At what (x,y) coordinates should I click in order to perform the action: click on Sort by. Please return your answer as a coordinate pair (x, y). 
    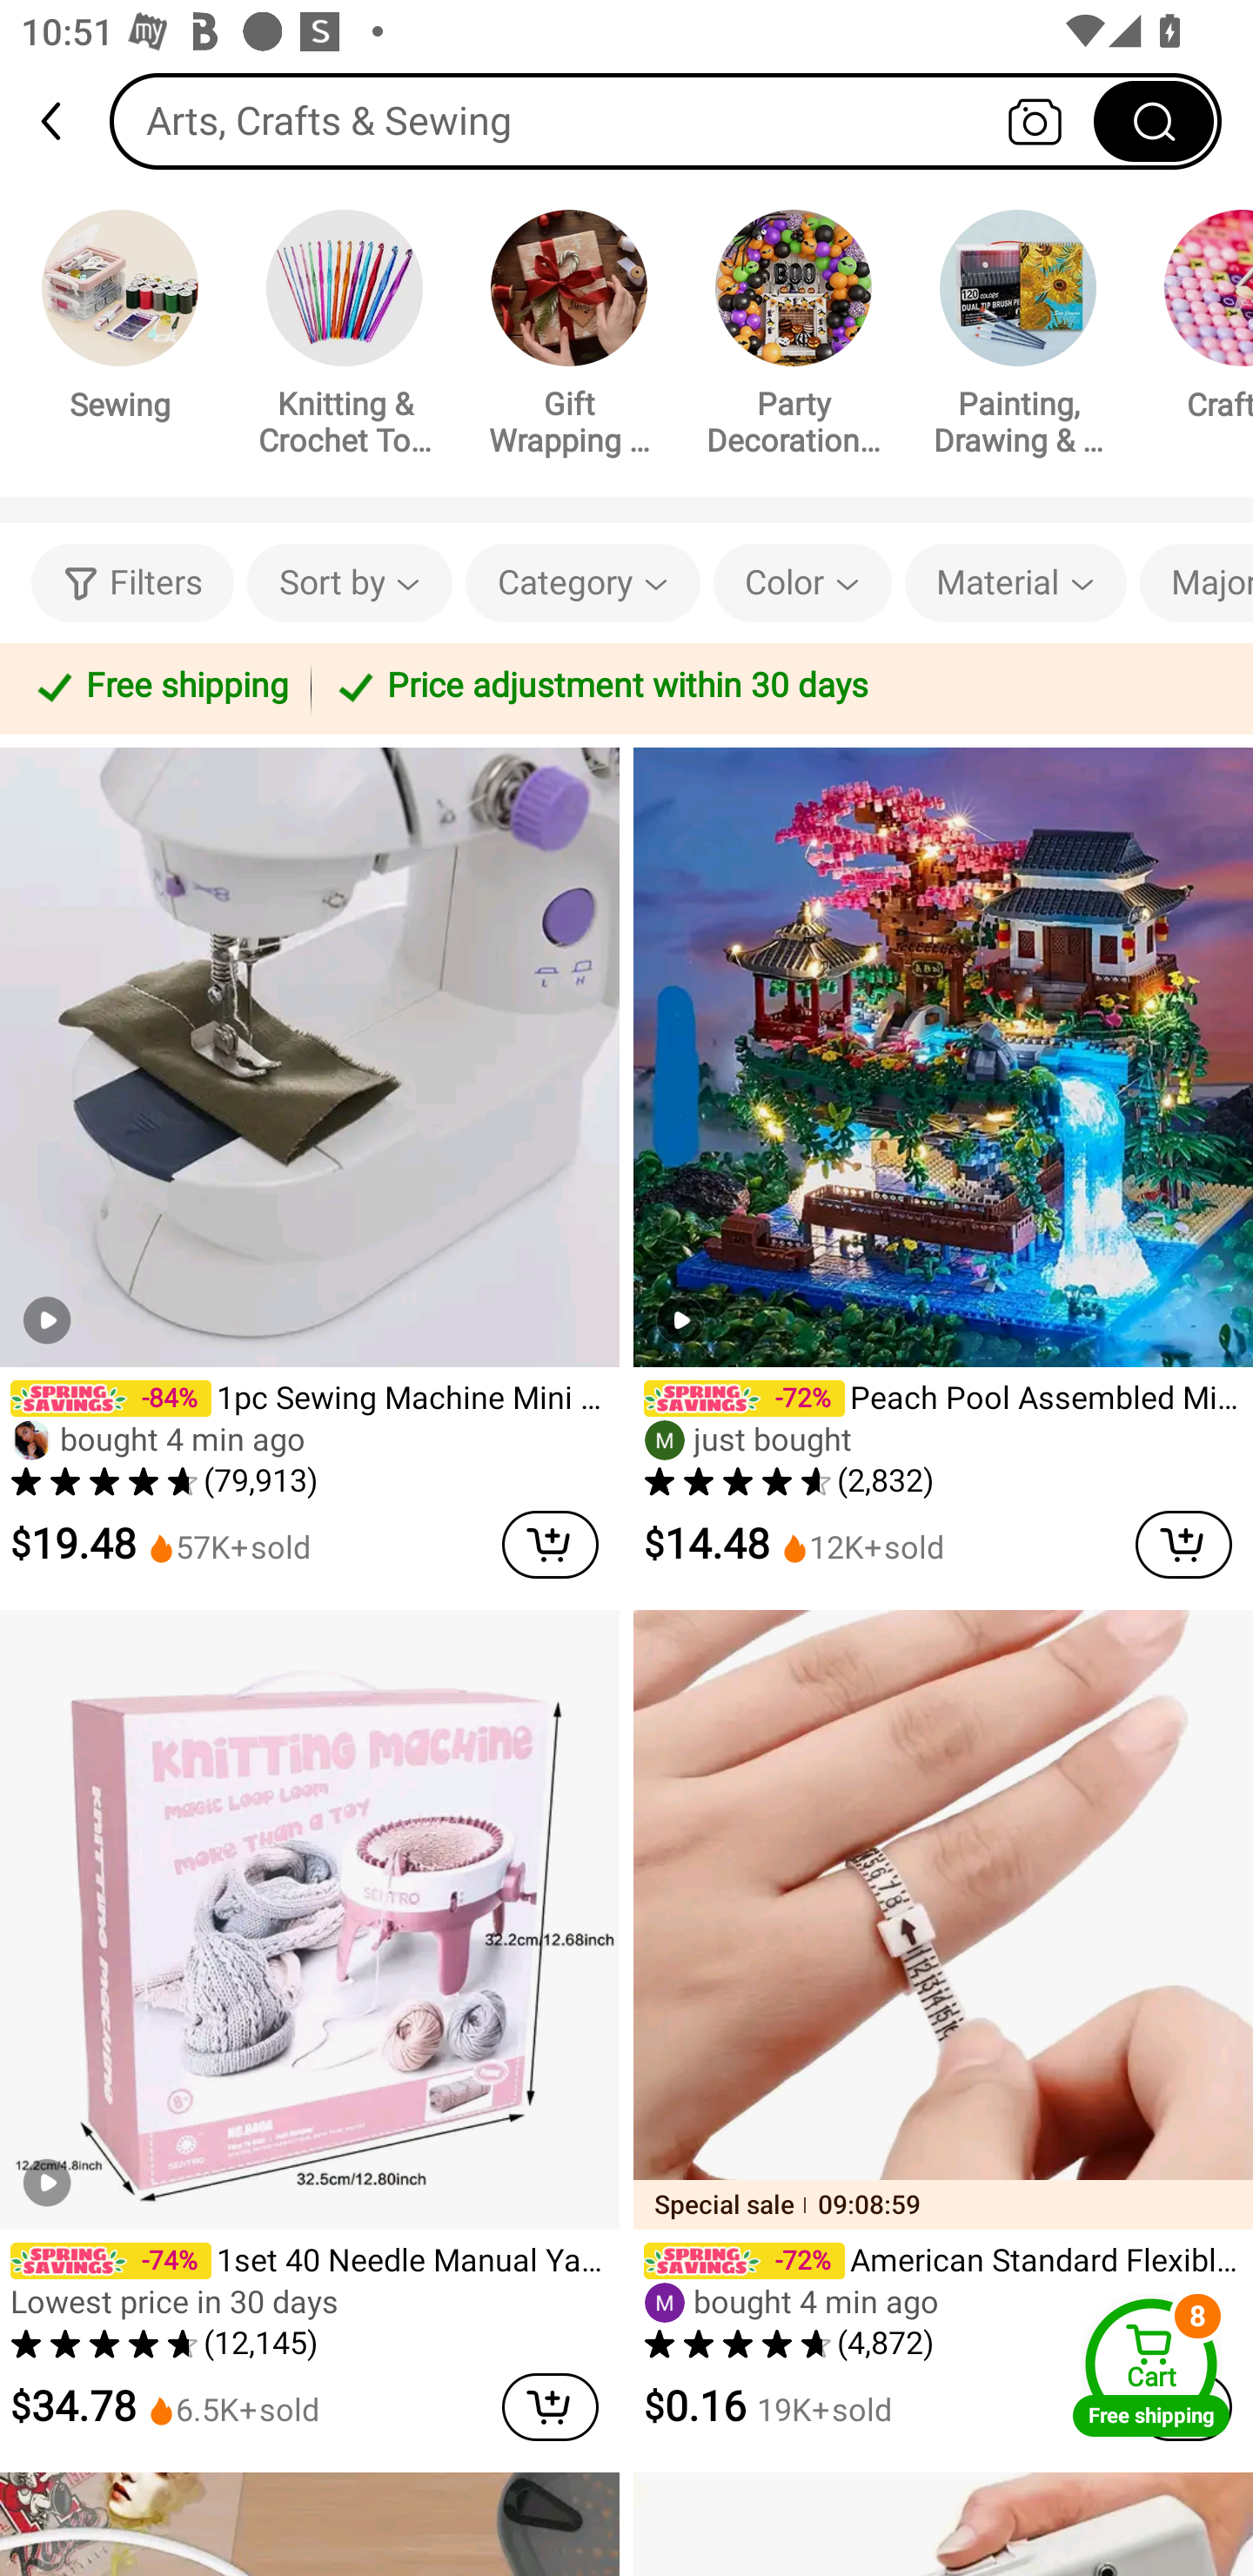
    Looking at the image, I should click on (349, 583).